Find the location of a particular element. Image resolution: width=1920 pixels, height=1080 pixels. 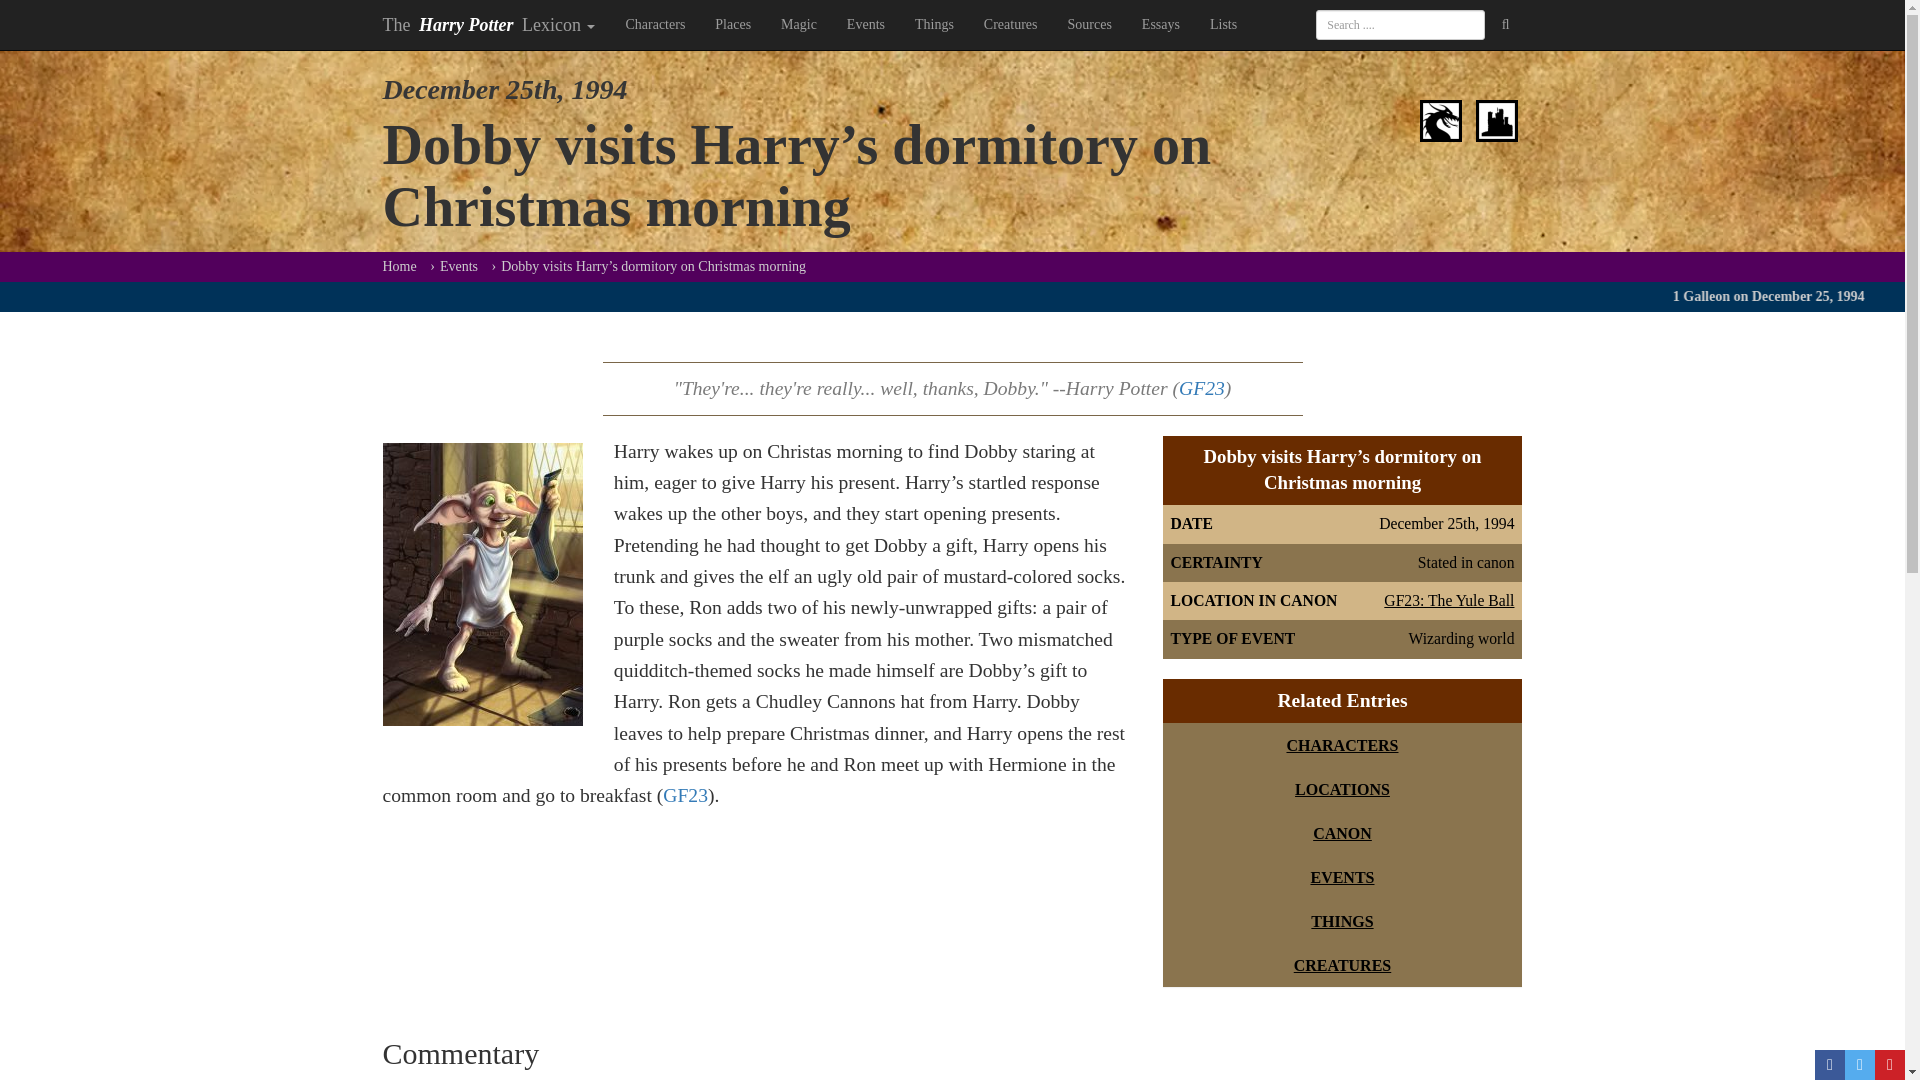

Places is located at coordinates (733, 24).